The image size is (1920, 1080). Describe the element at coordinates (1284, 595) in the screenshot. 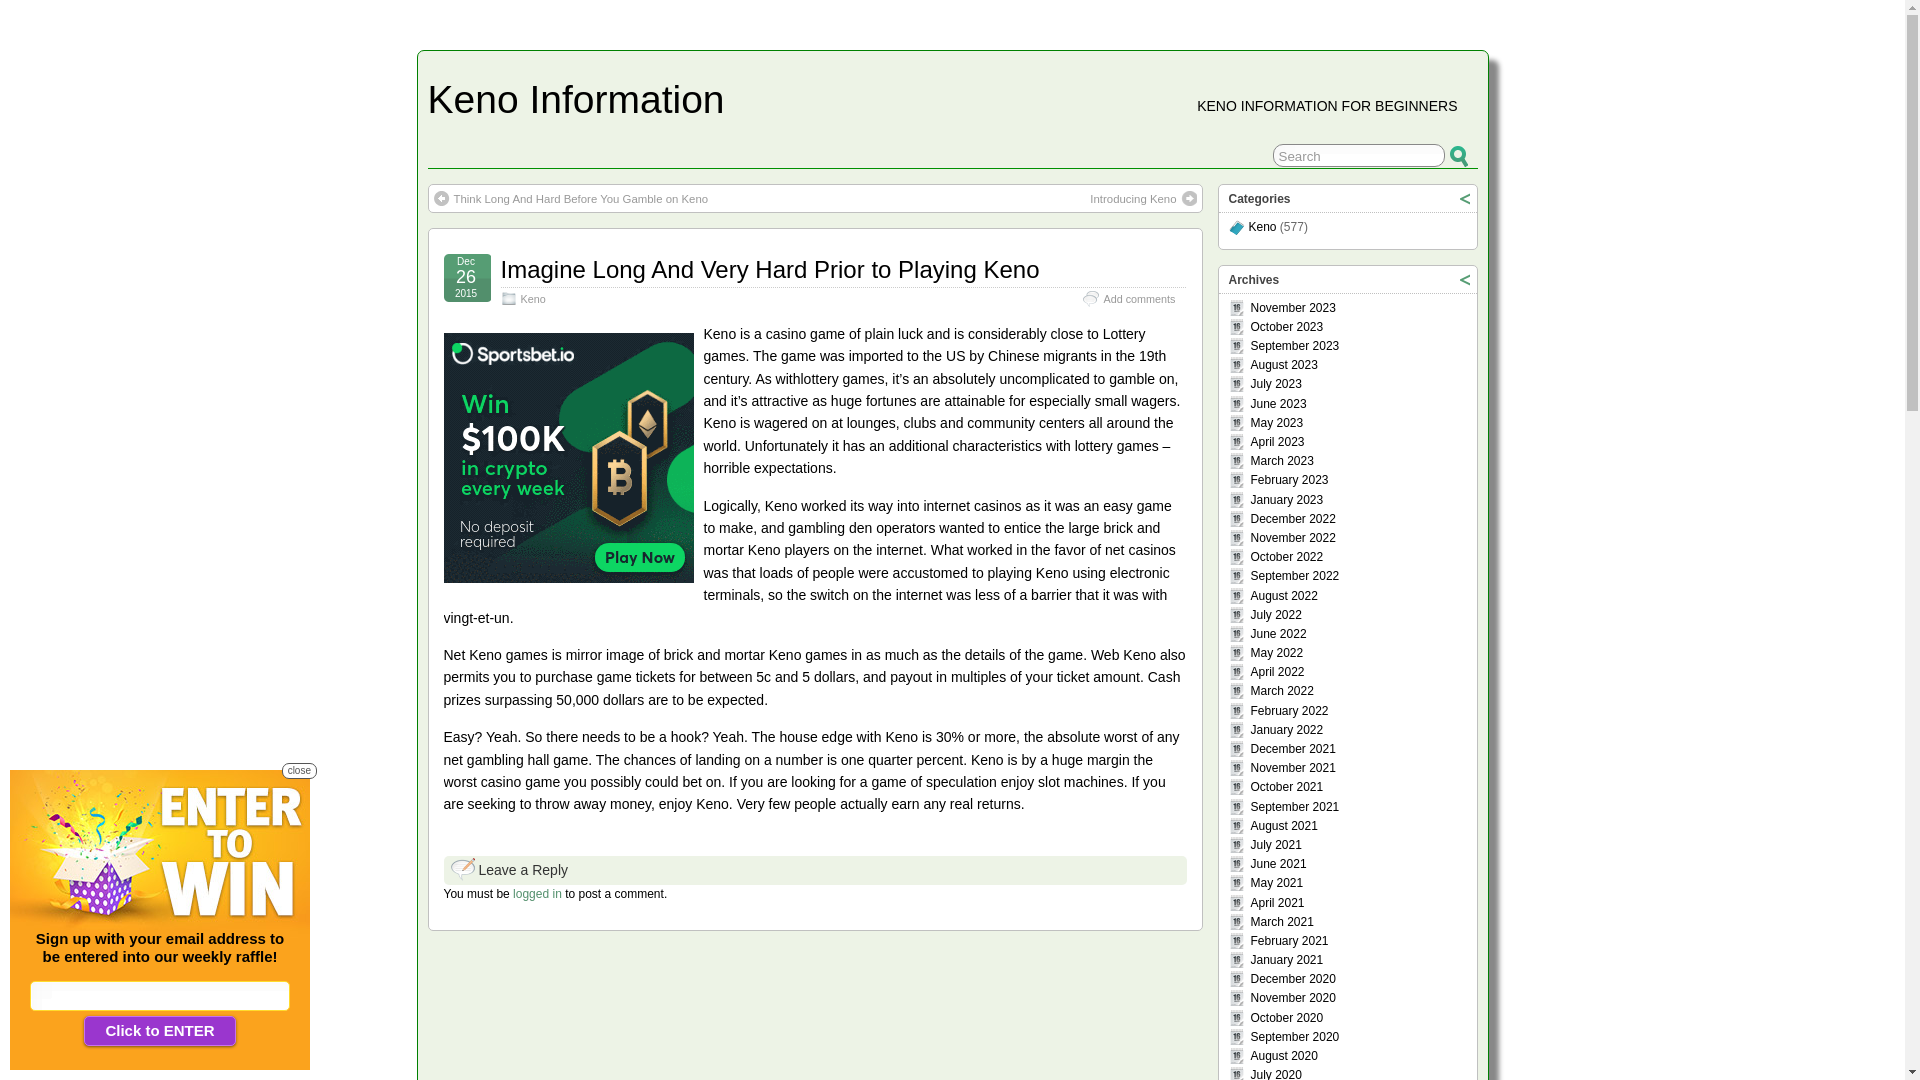

I see `August 2022` at that location.